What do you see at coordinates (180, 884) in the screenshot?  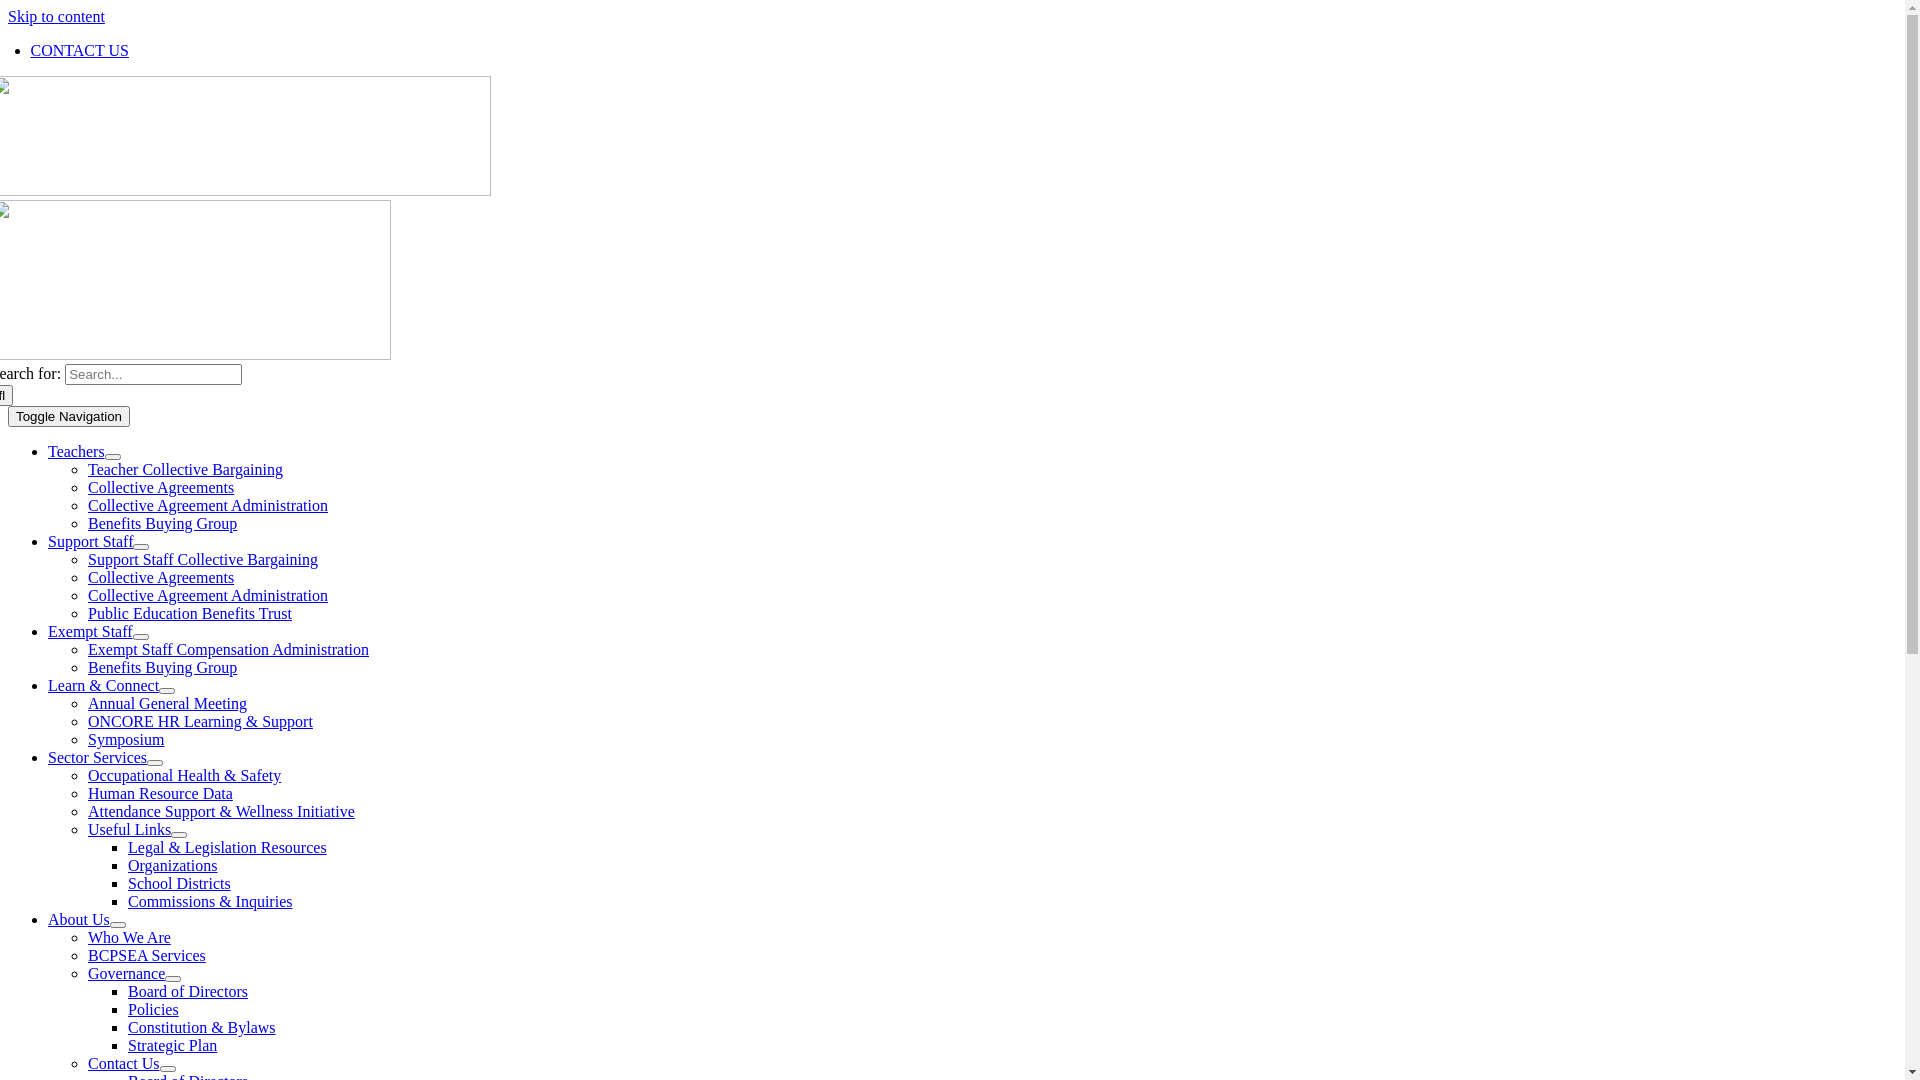 I see `School Districts` at bounding box center [180, 884].